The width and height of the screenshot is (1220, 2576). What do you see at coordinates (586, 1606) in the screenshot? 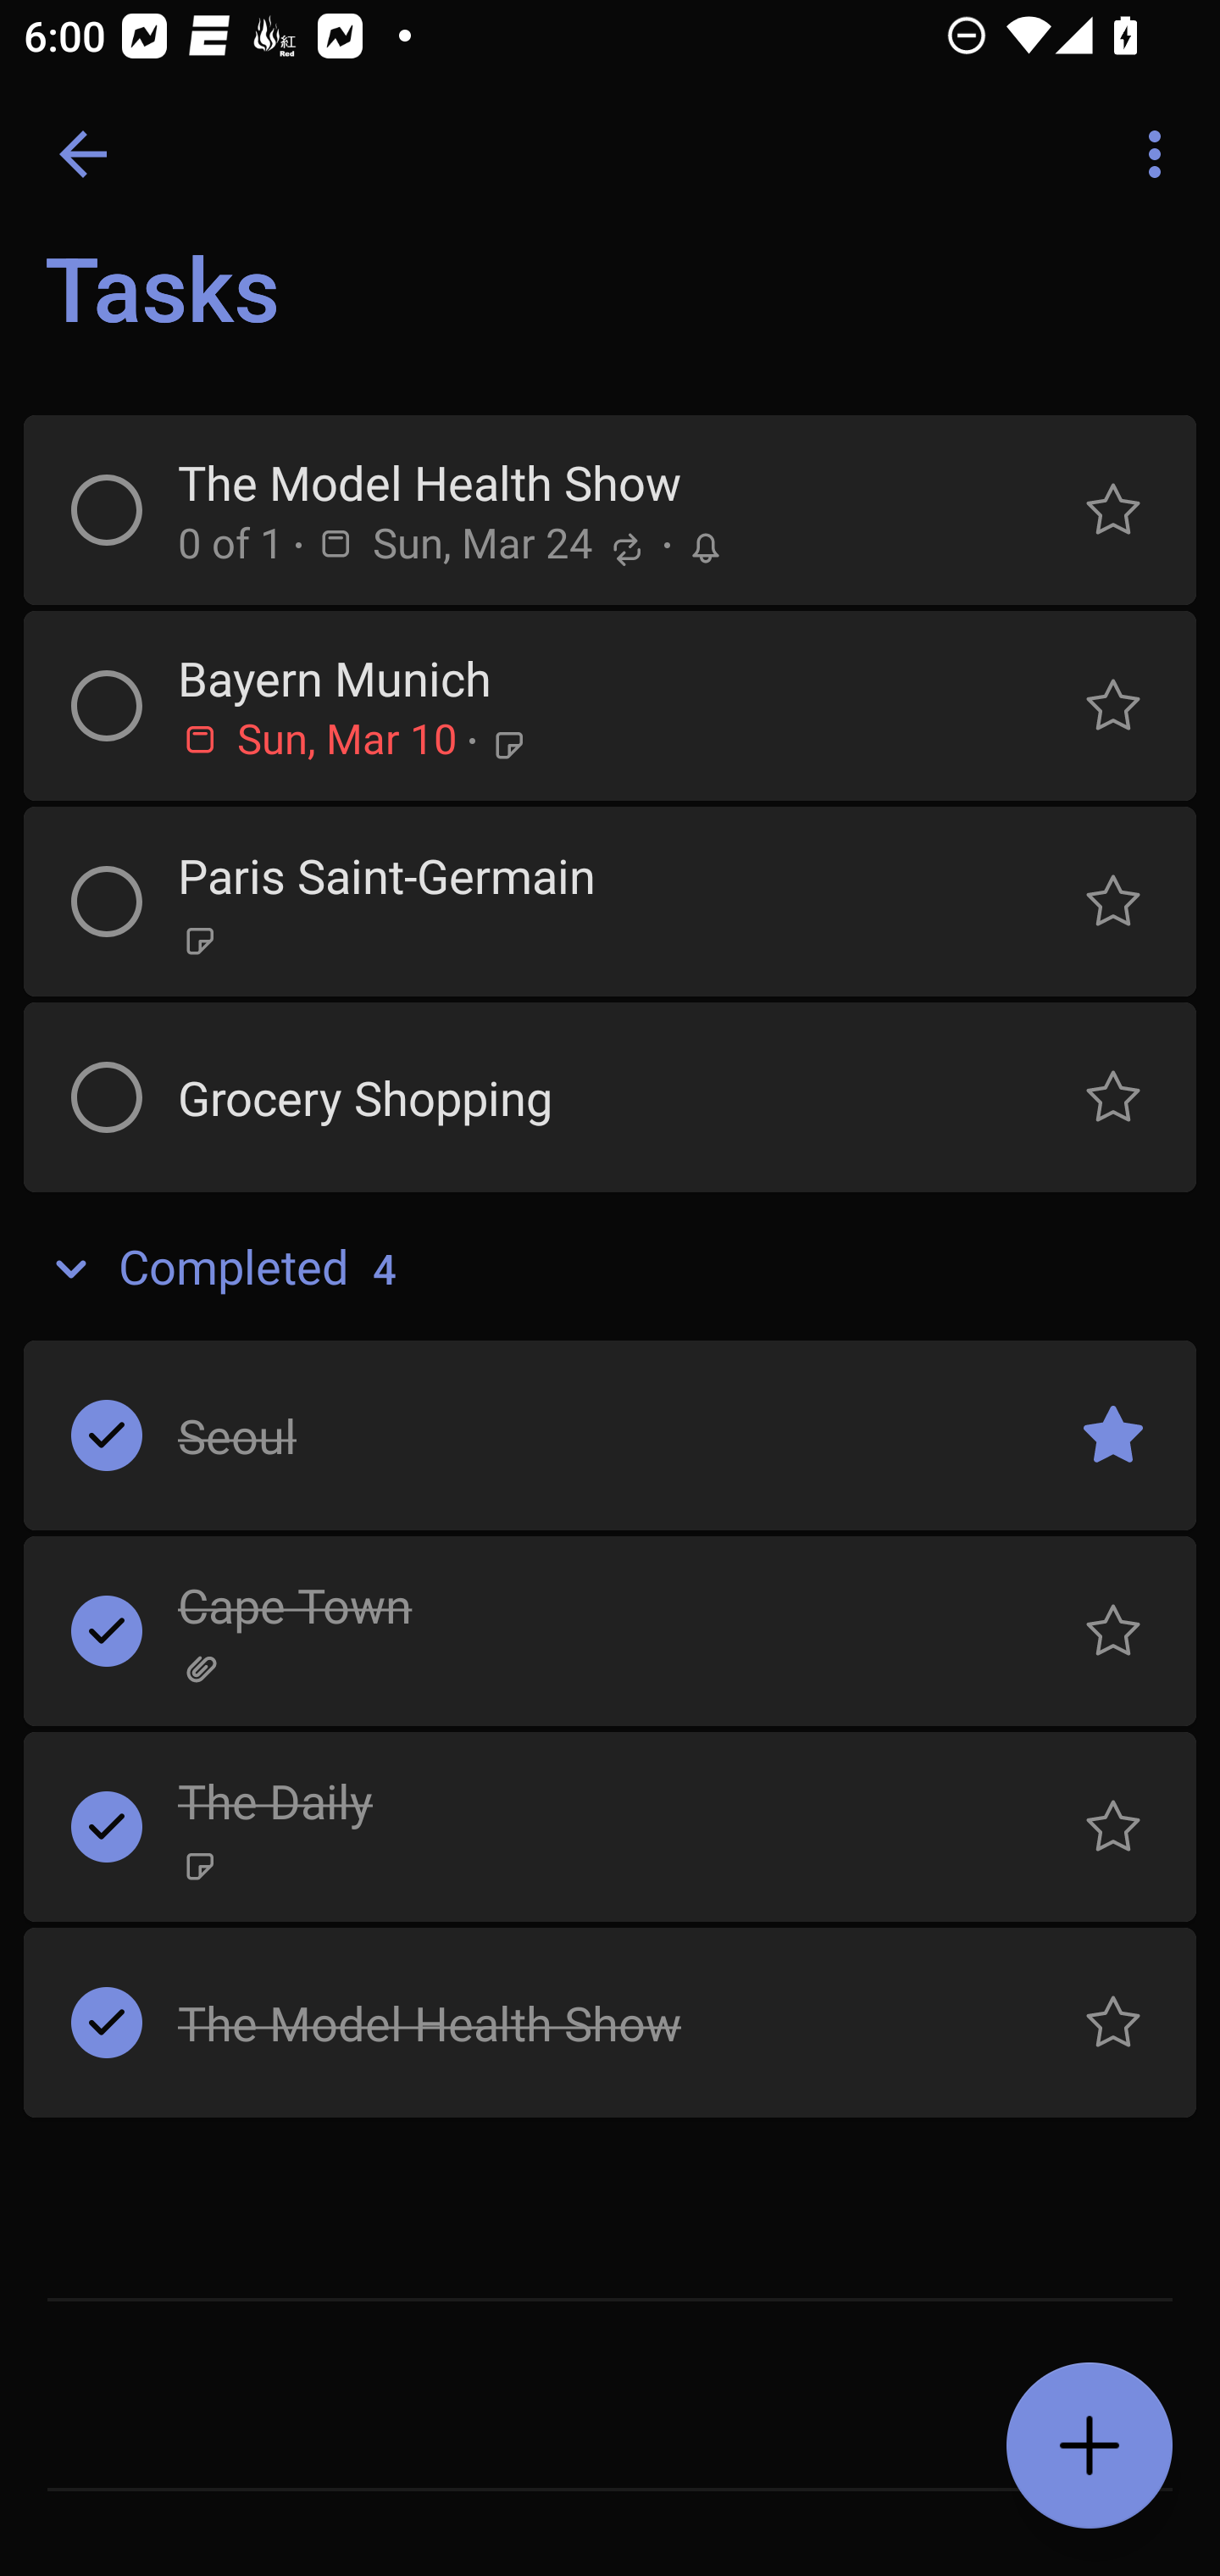
I see `Cape Town` at bounding box center [586, 1606].